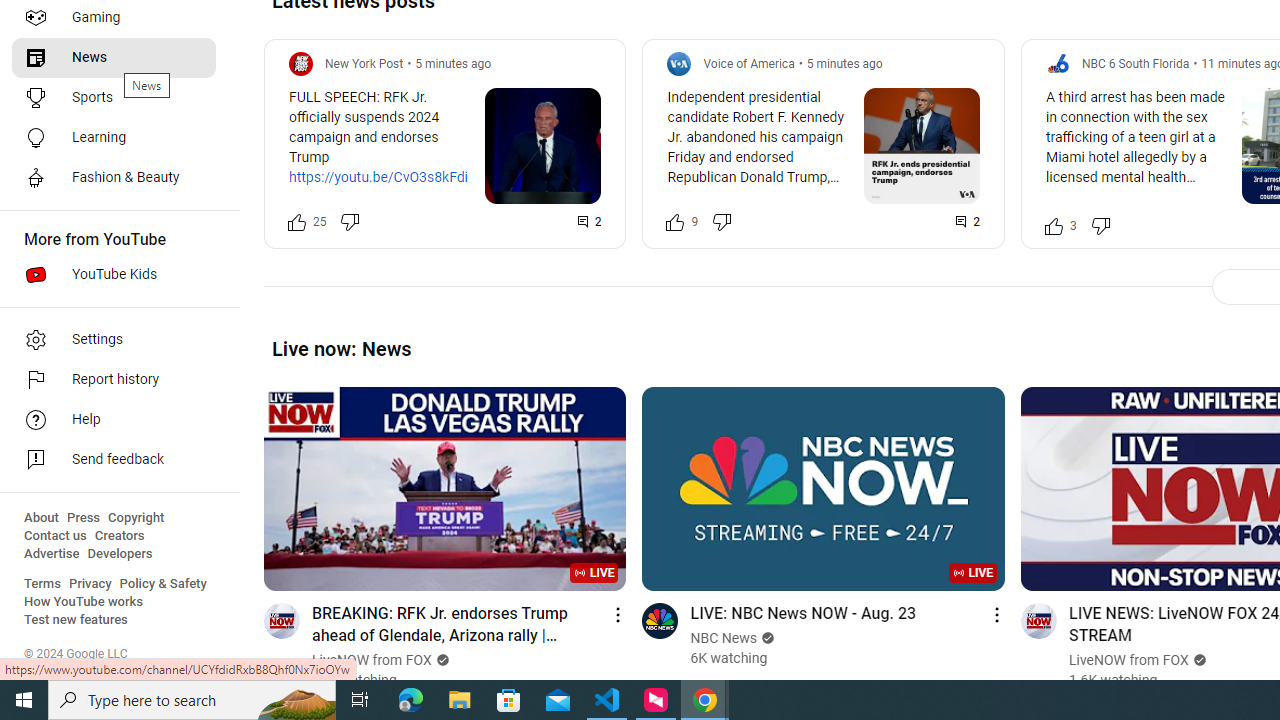  I want to click on Fashion & Beauty, so click(114, 178).